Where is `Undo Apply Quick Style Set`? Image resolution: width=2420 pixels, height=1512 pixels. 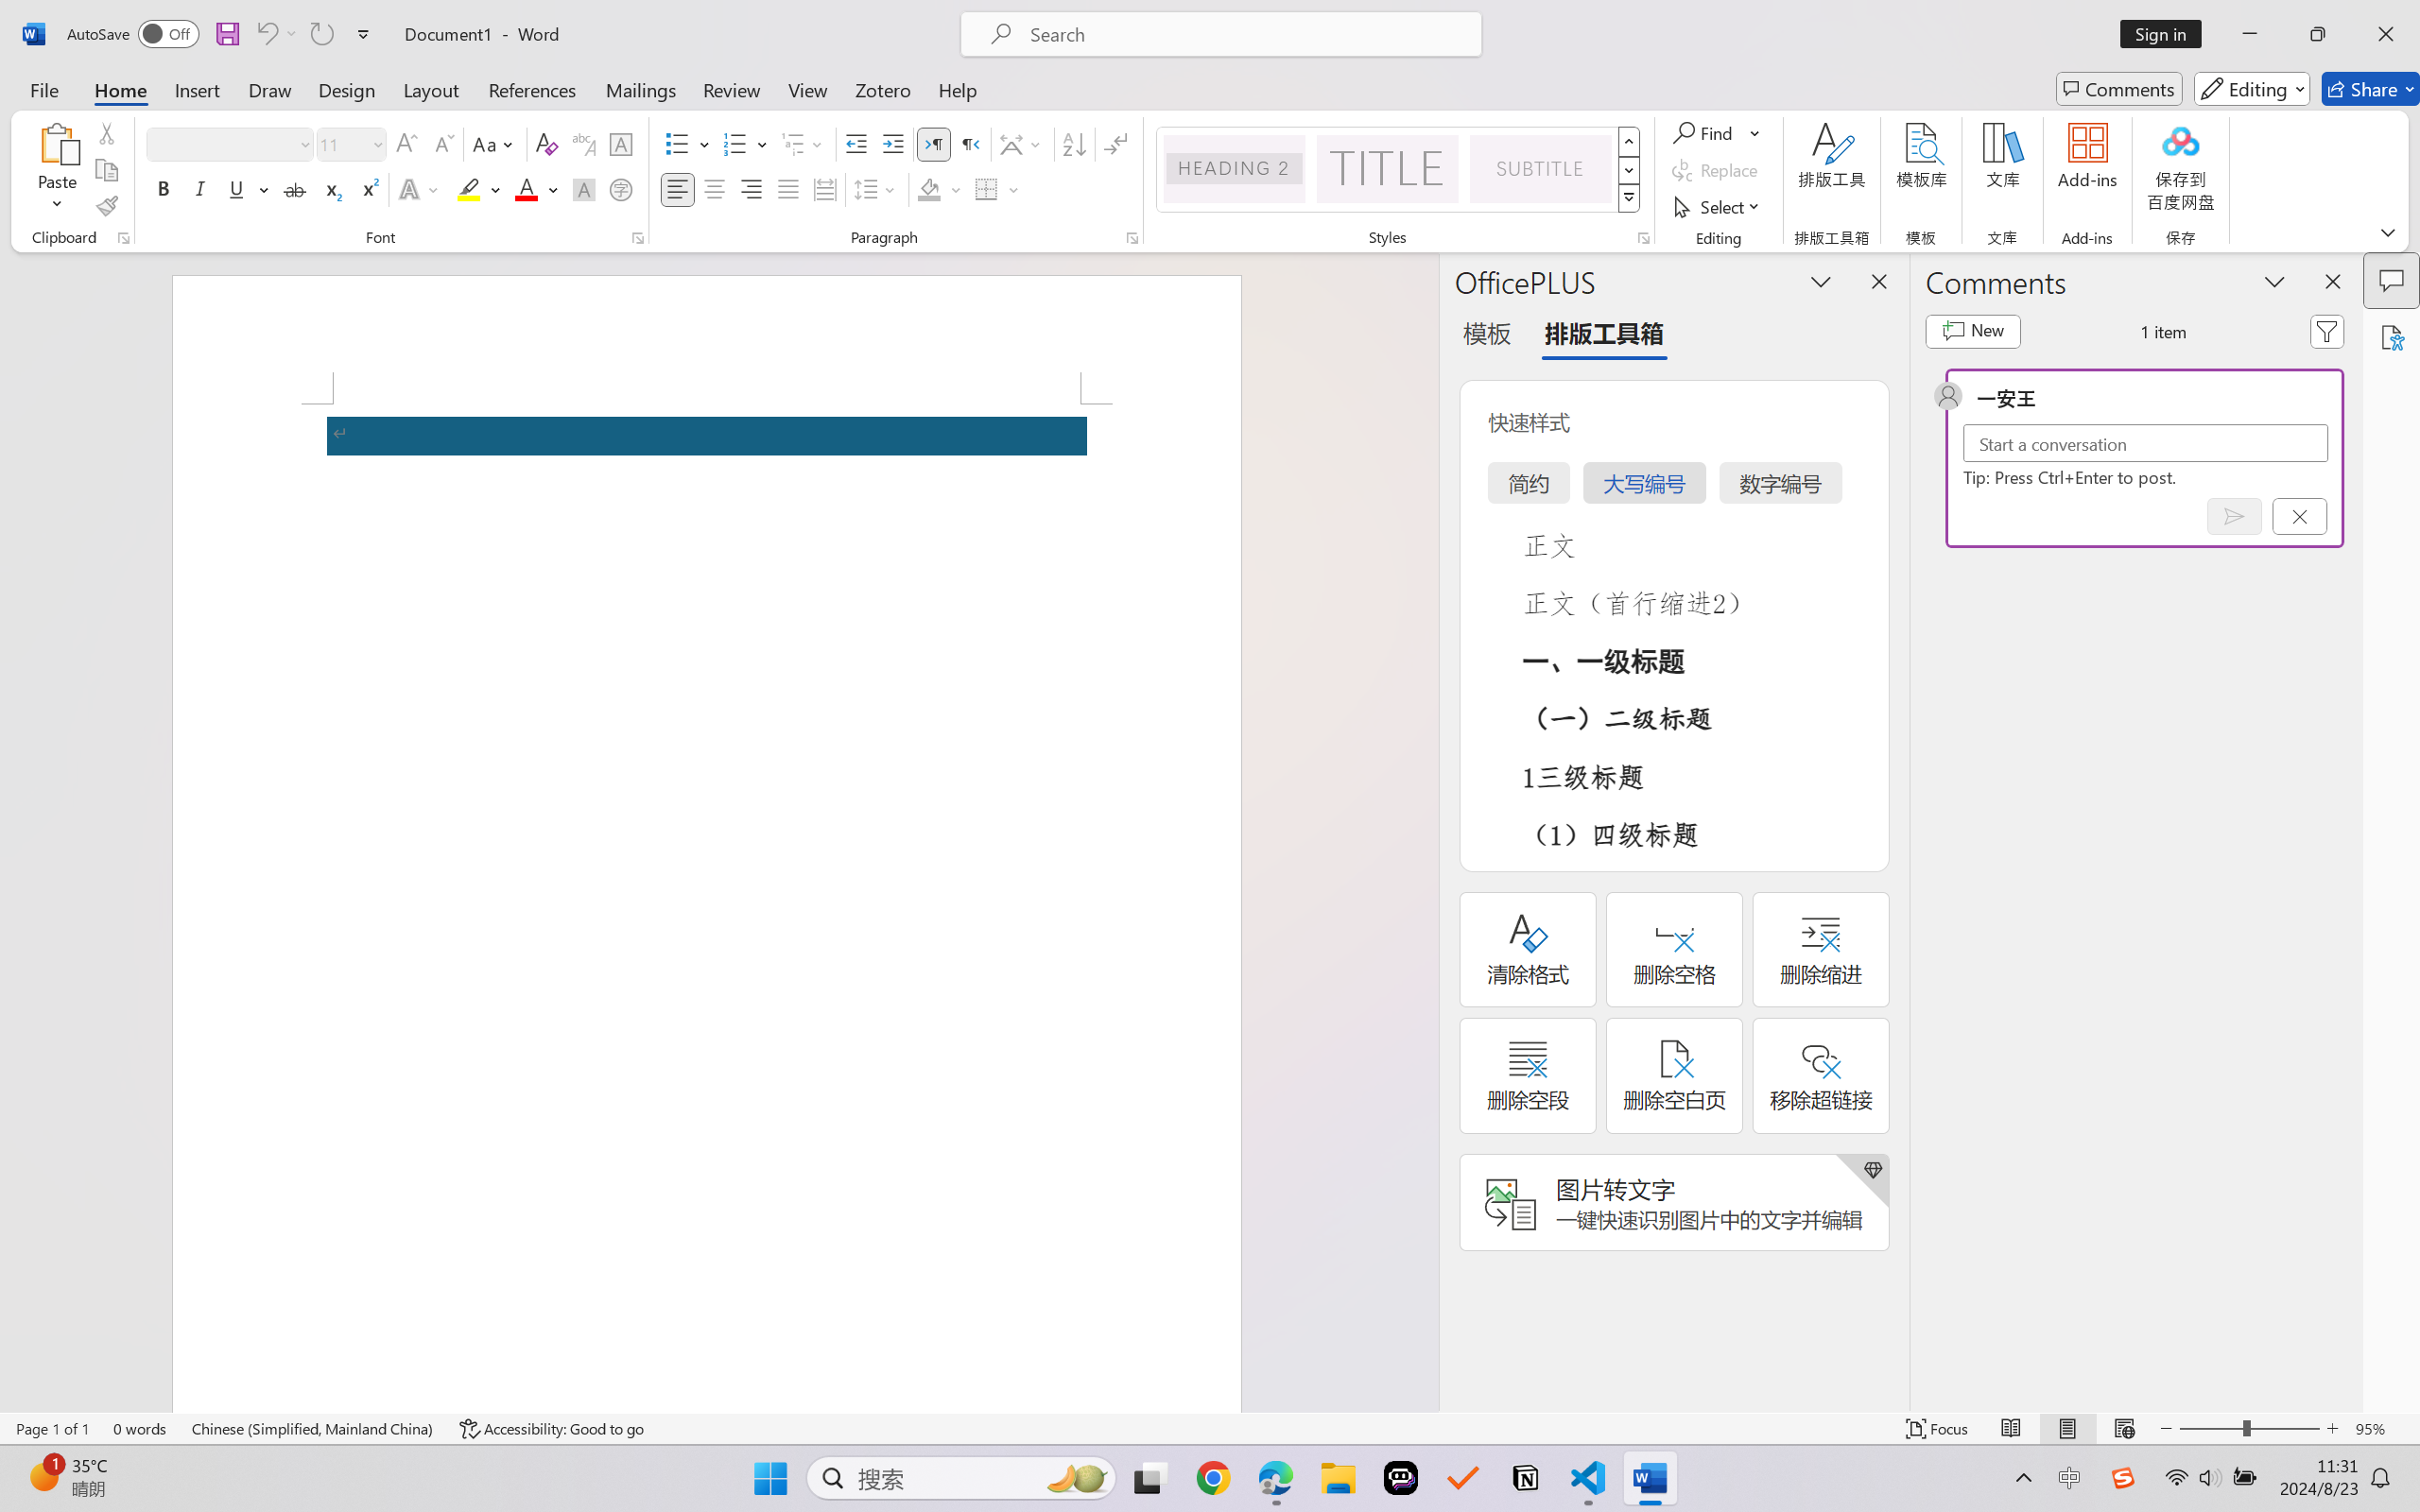
Undo Apply Quick Style Set is located at coordinates (276, 34).